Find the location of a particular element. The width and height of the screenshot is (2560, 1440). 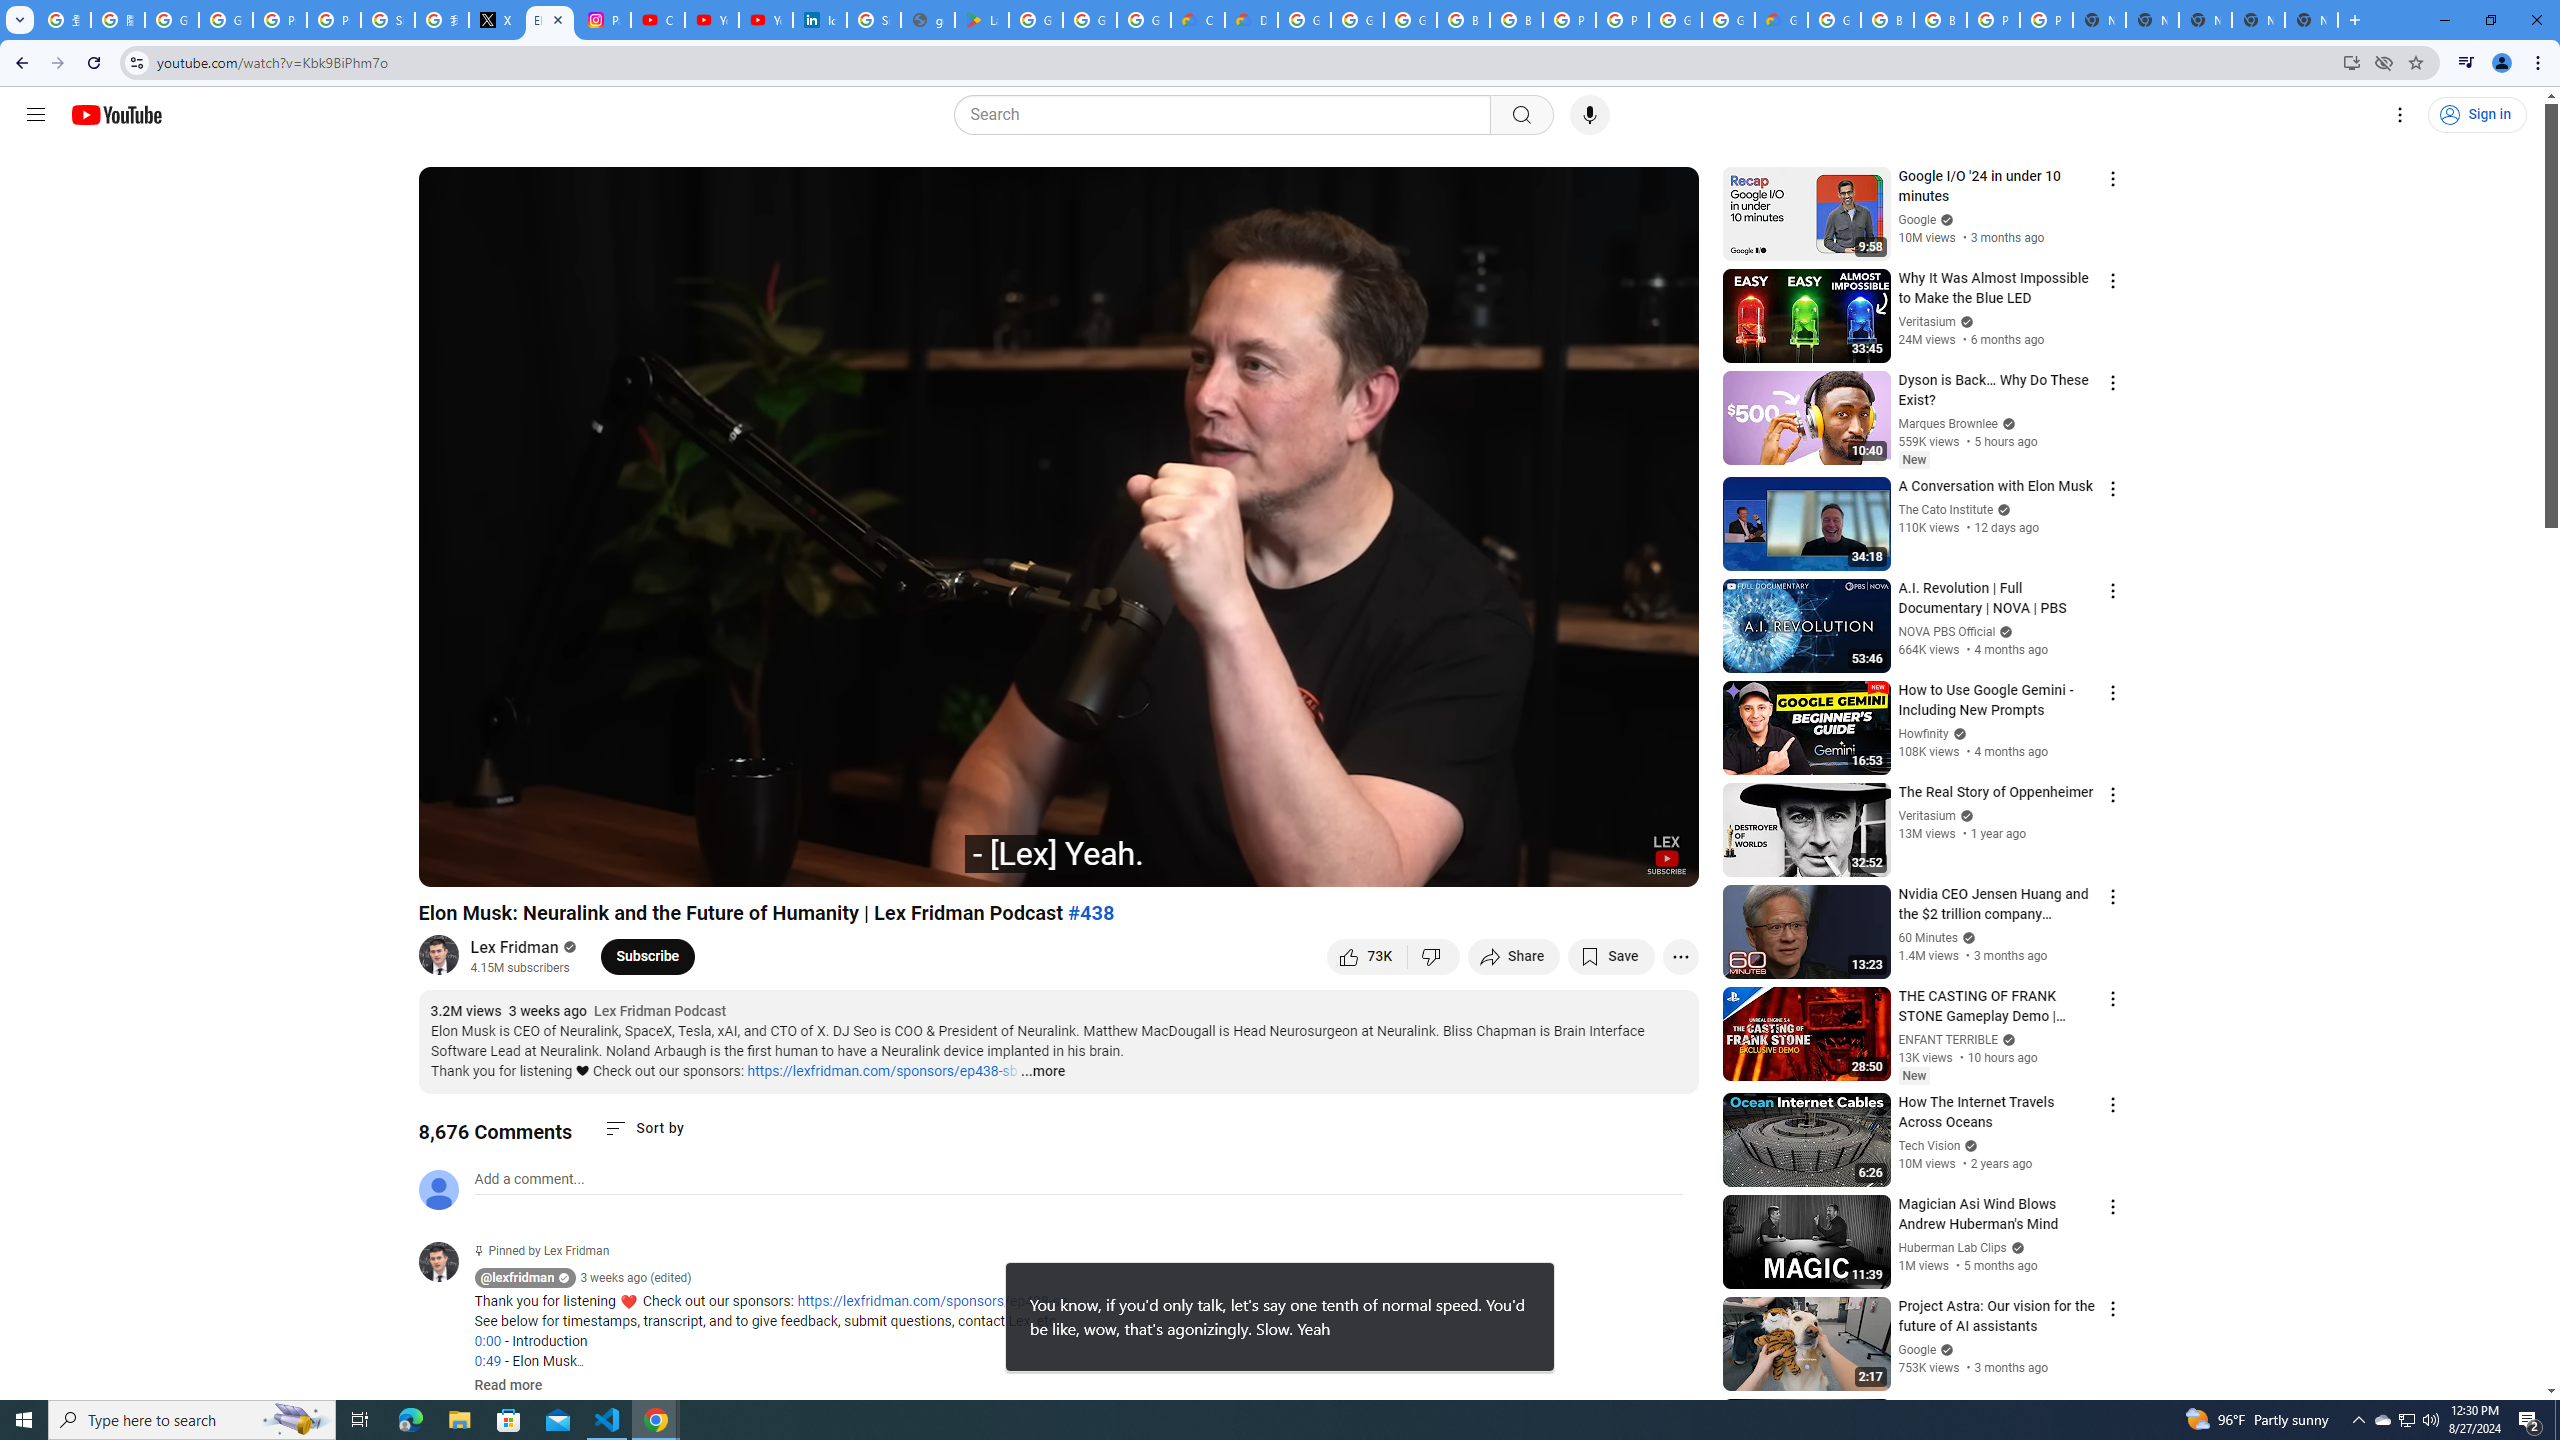

0:00 is located at coordinates (487, 1342).